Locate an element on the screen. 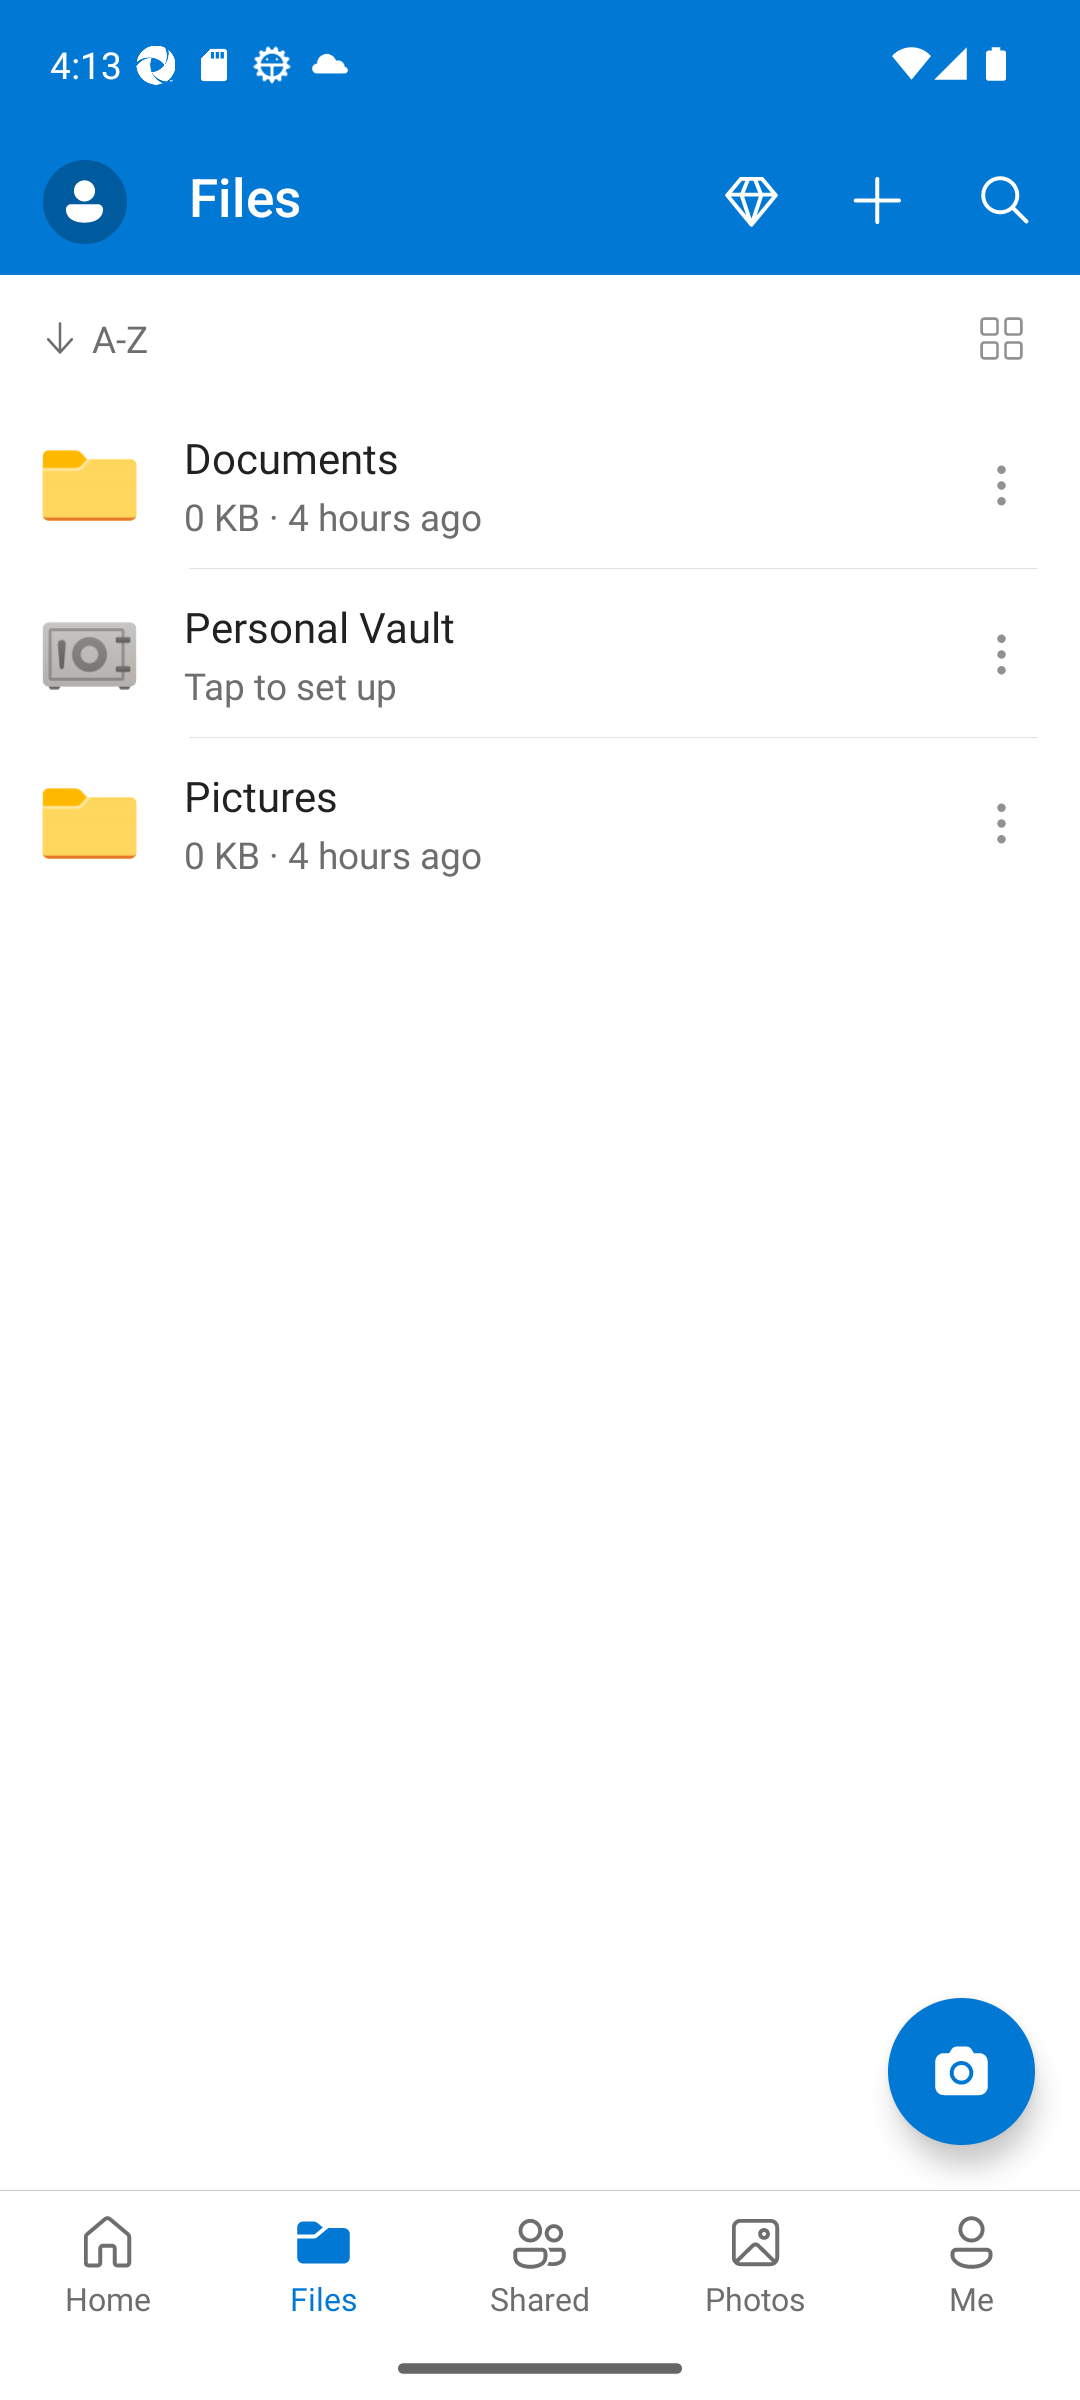  Search button is located at coordinates (1005, 202).